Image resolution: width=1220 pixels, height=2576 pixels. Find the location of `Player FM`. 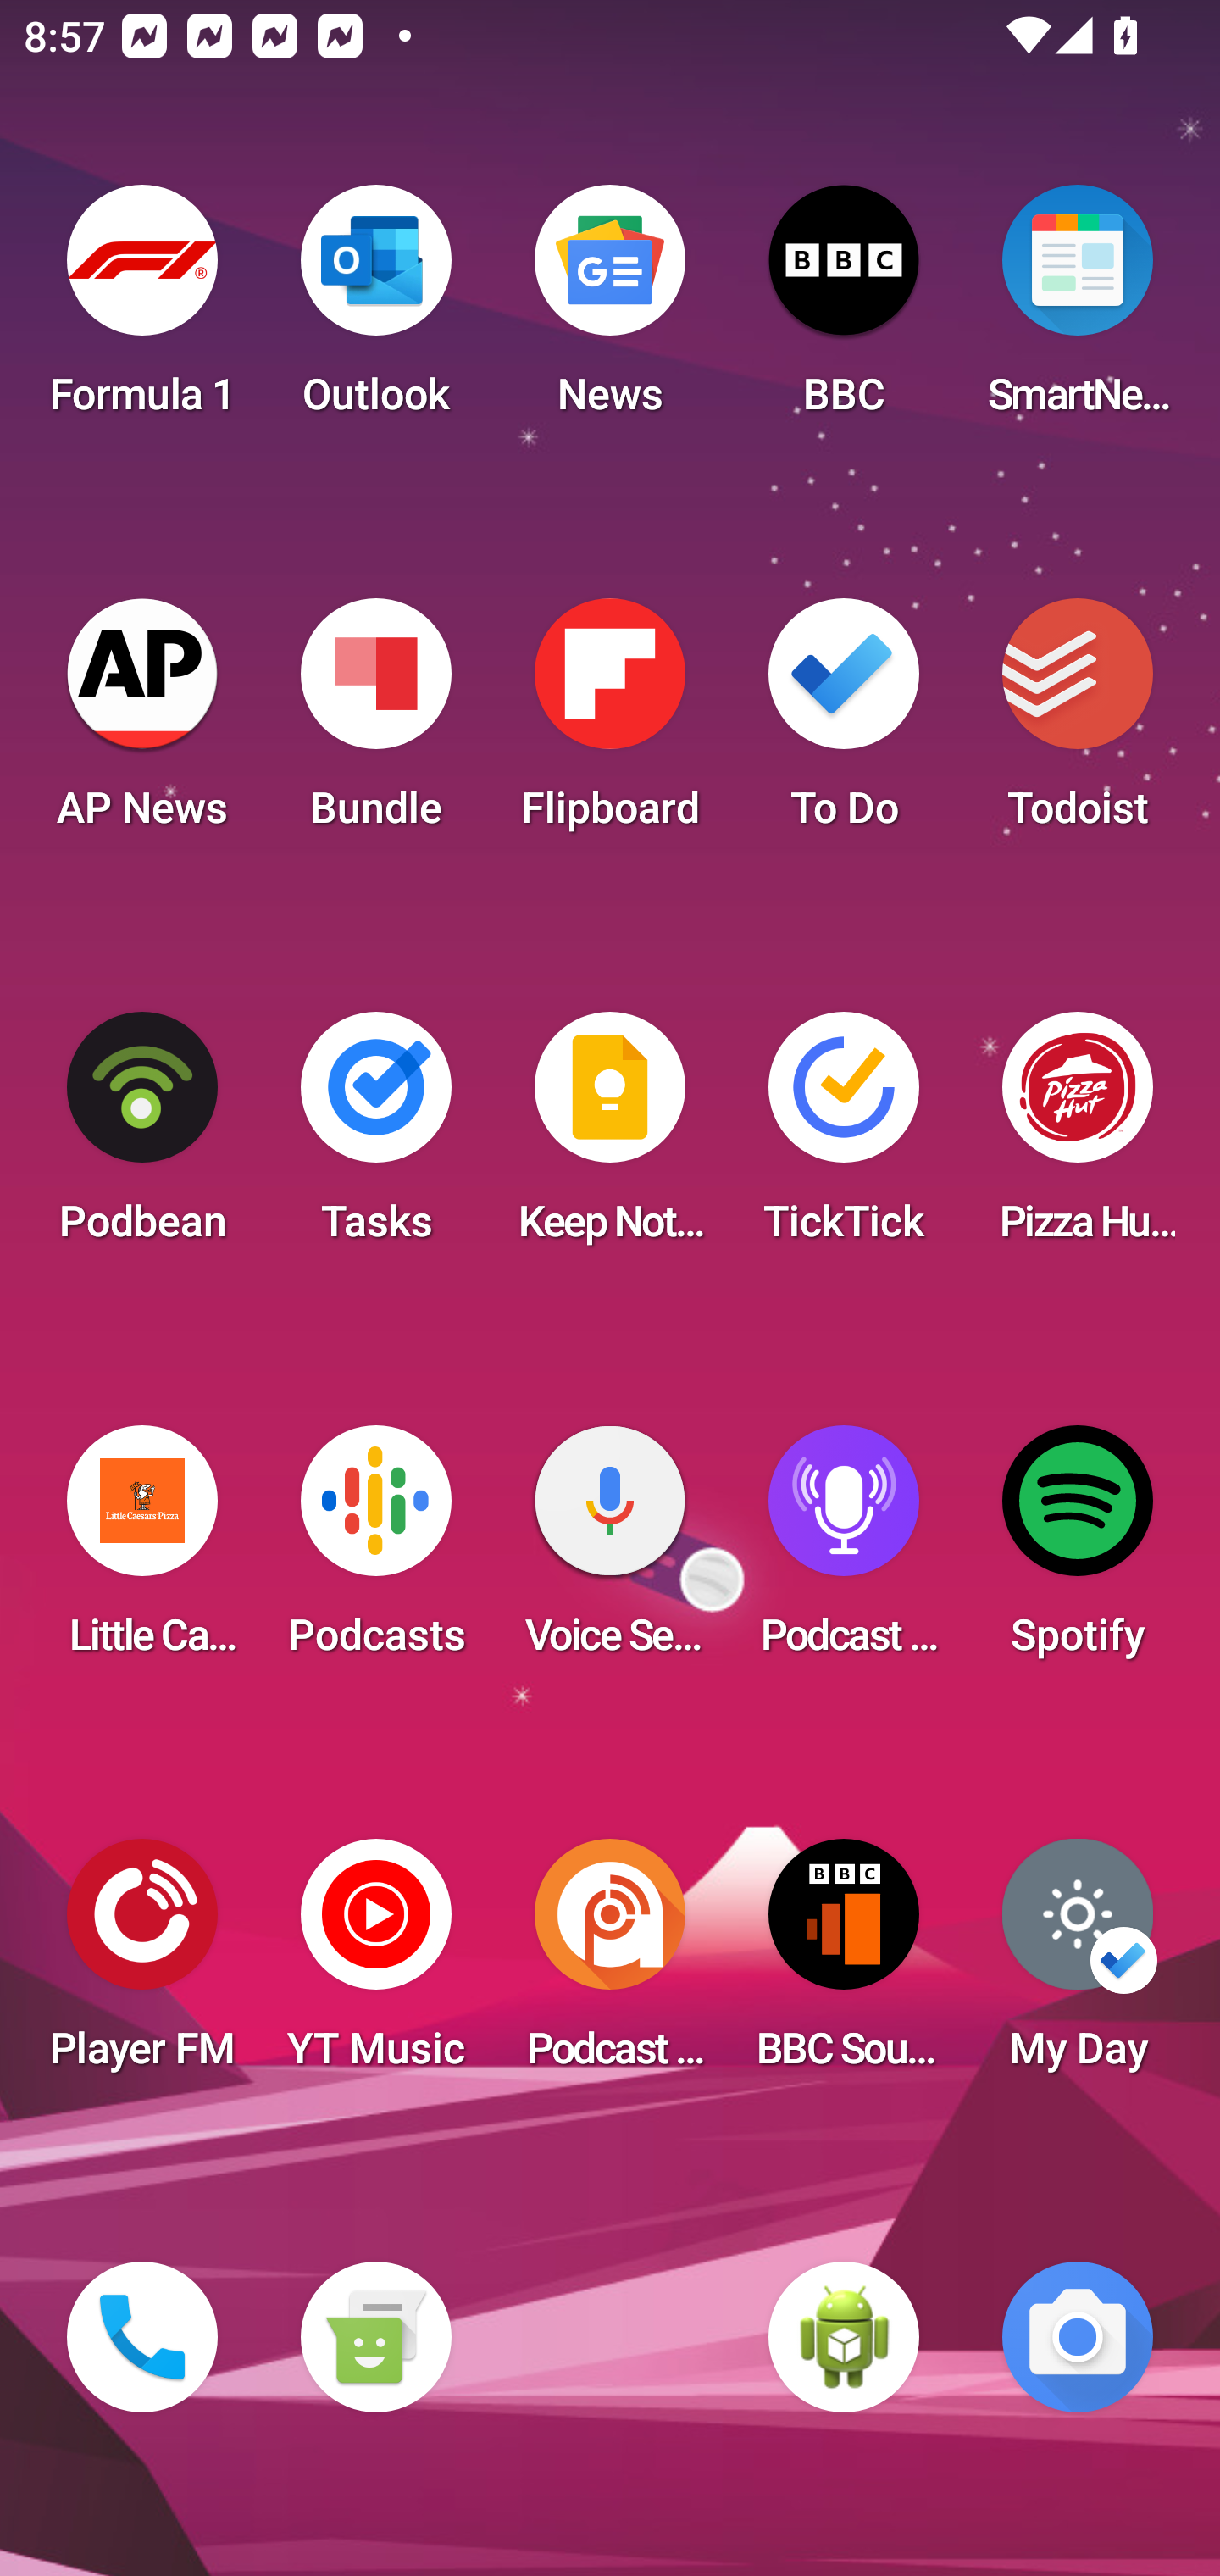

Player FM is located at coordinates (142, 1964).